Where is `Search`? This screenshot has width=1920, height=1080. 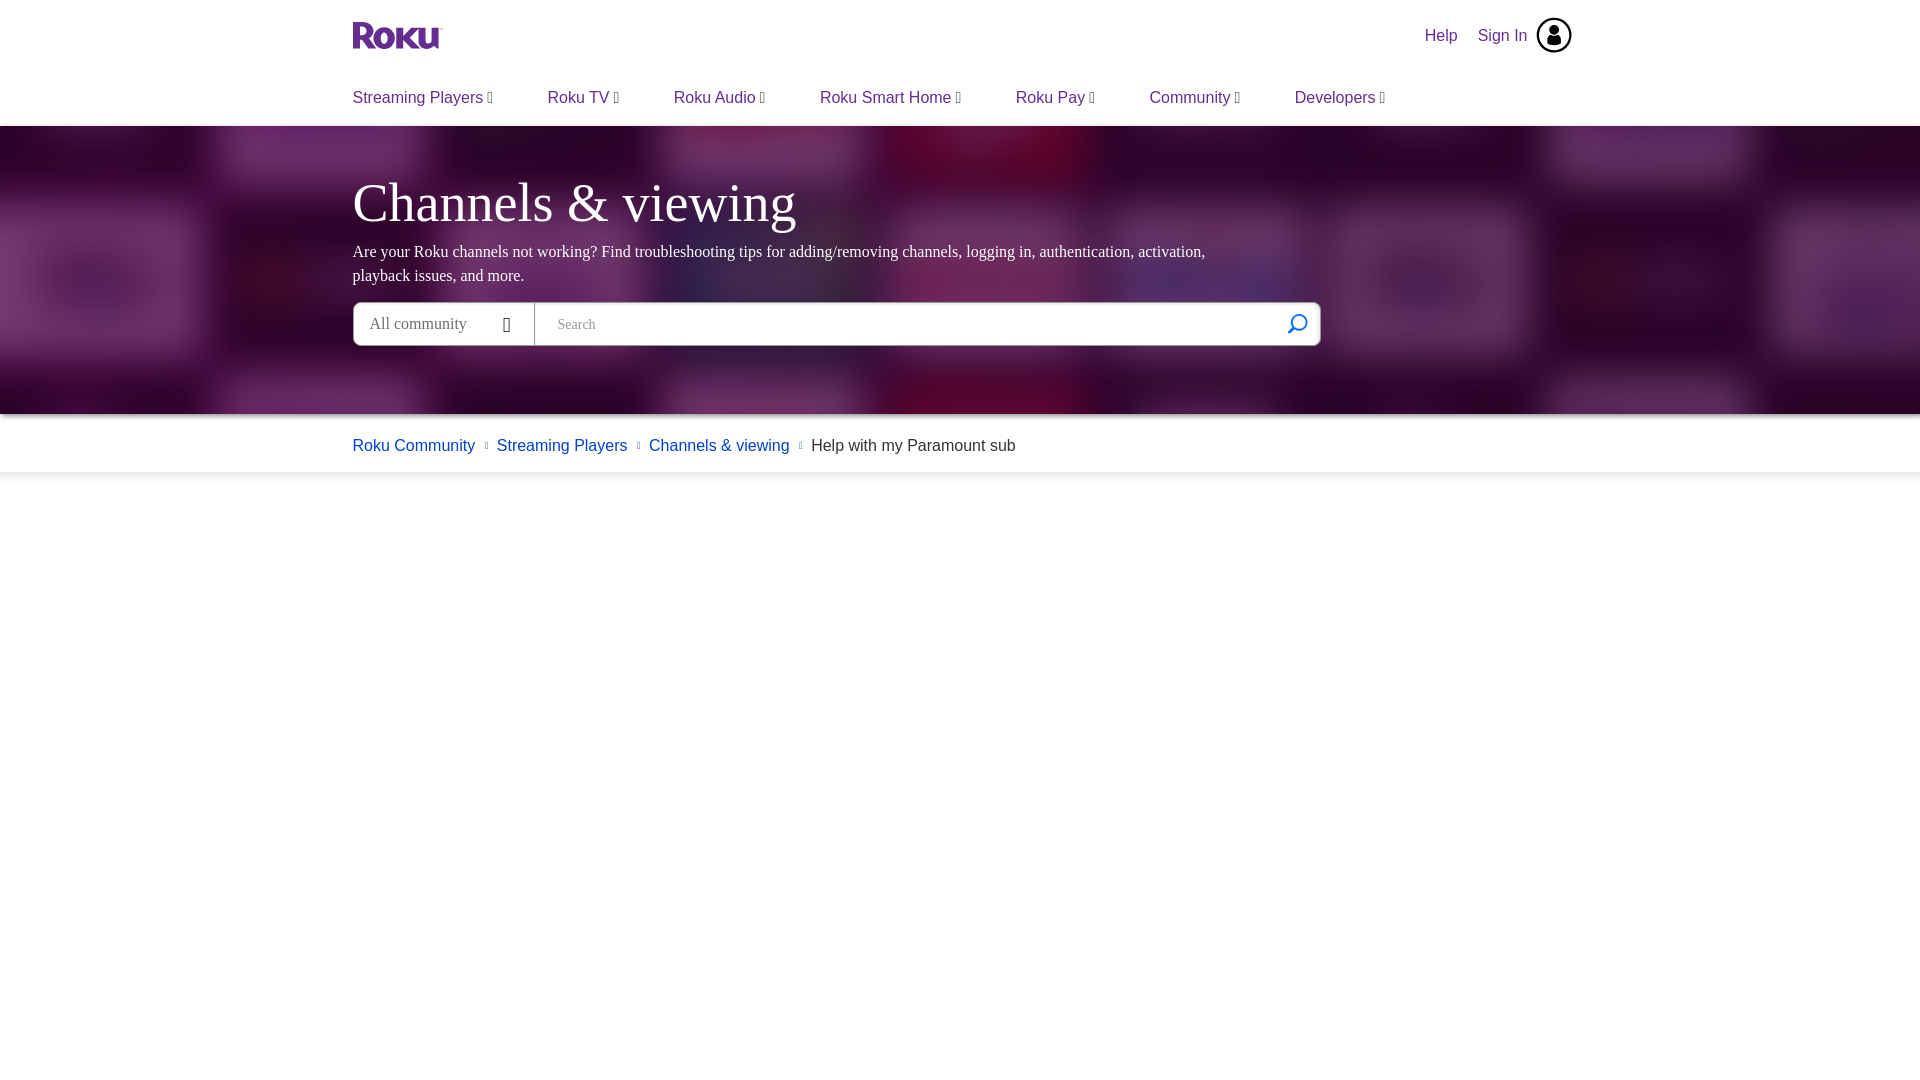
Search is located at coordinates (904, 324).